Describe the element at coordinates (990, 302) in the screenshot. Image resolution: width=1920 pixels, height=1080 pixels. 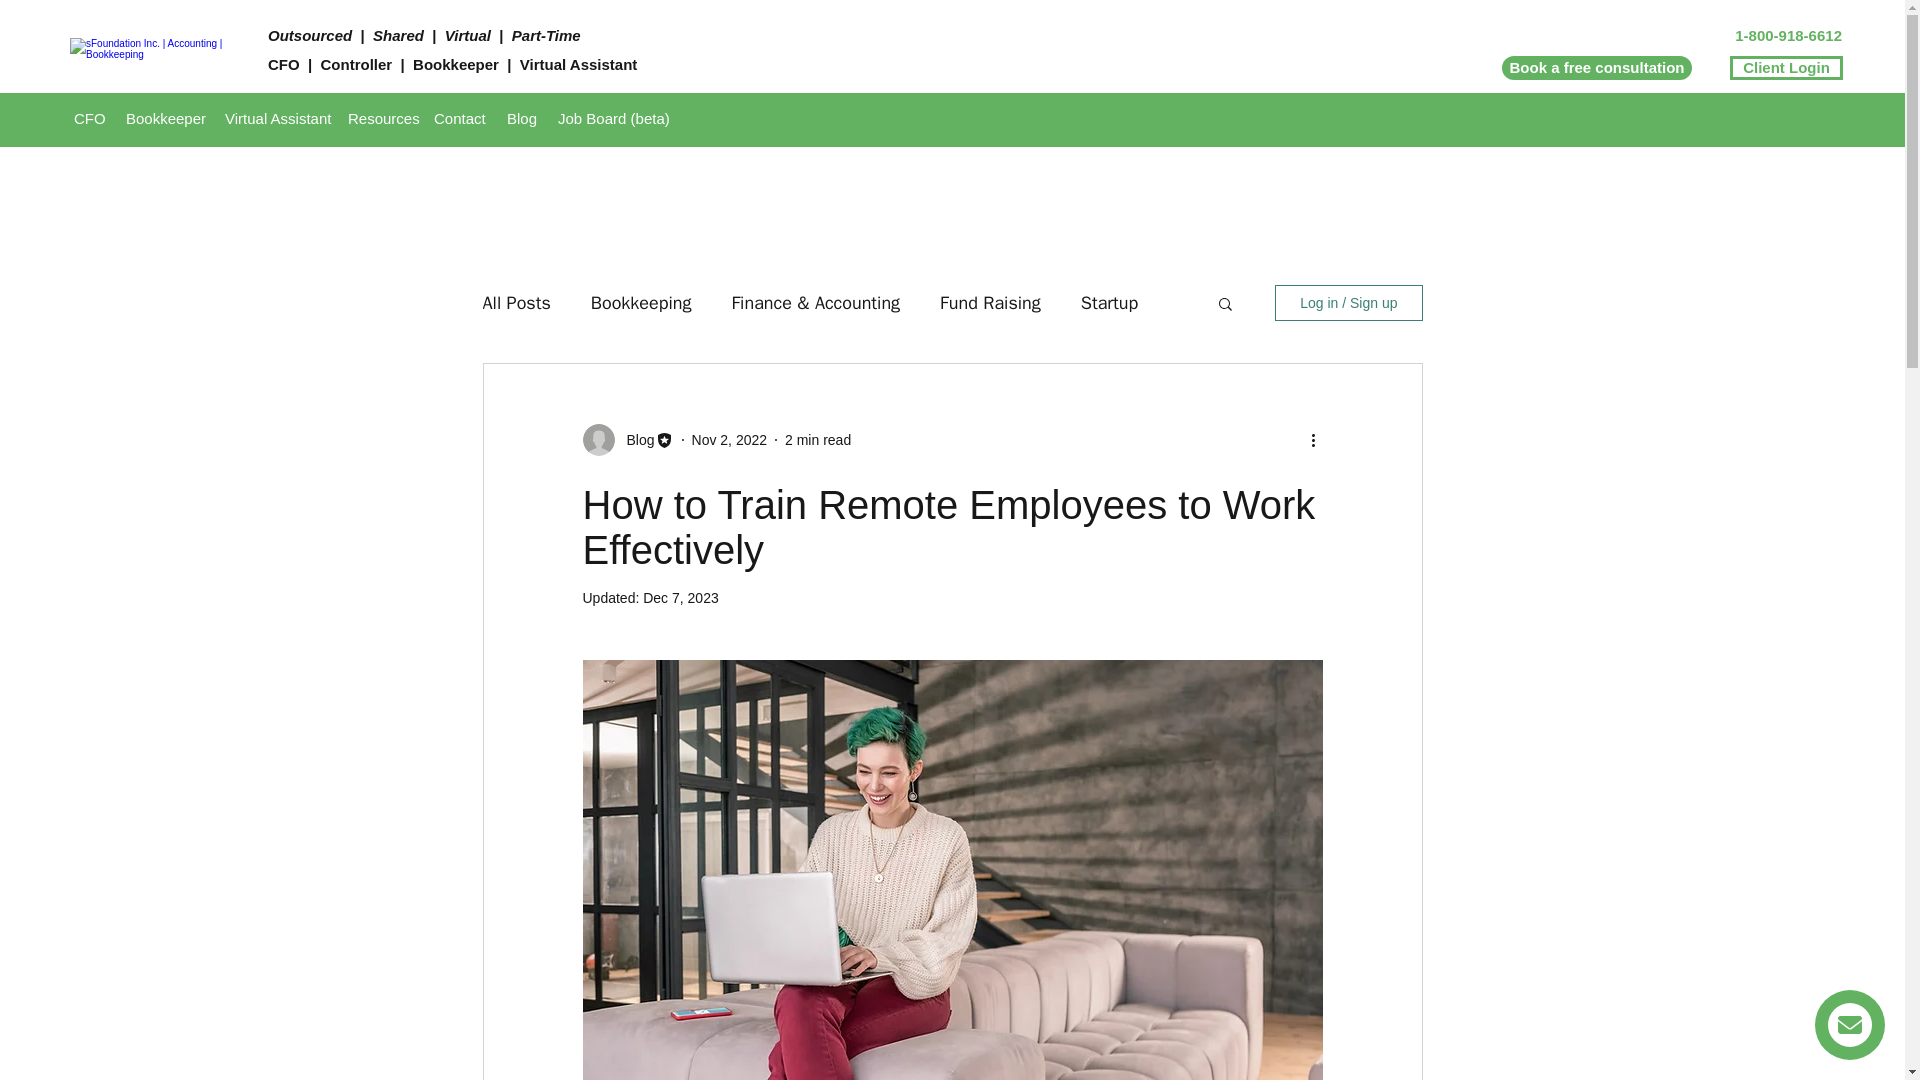
I see `Fund Raising` at that location.